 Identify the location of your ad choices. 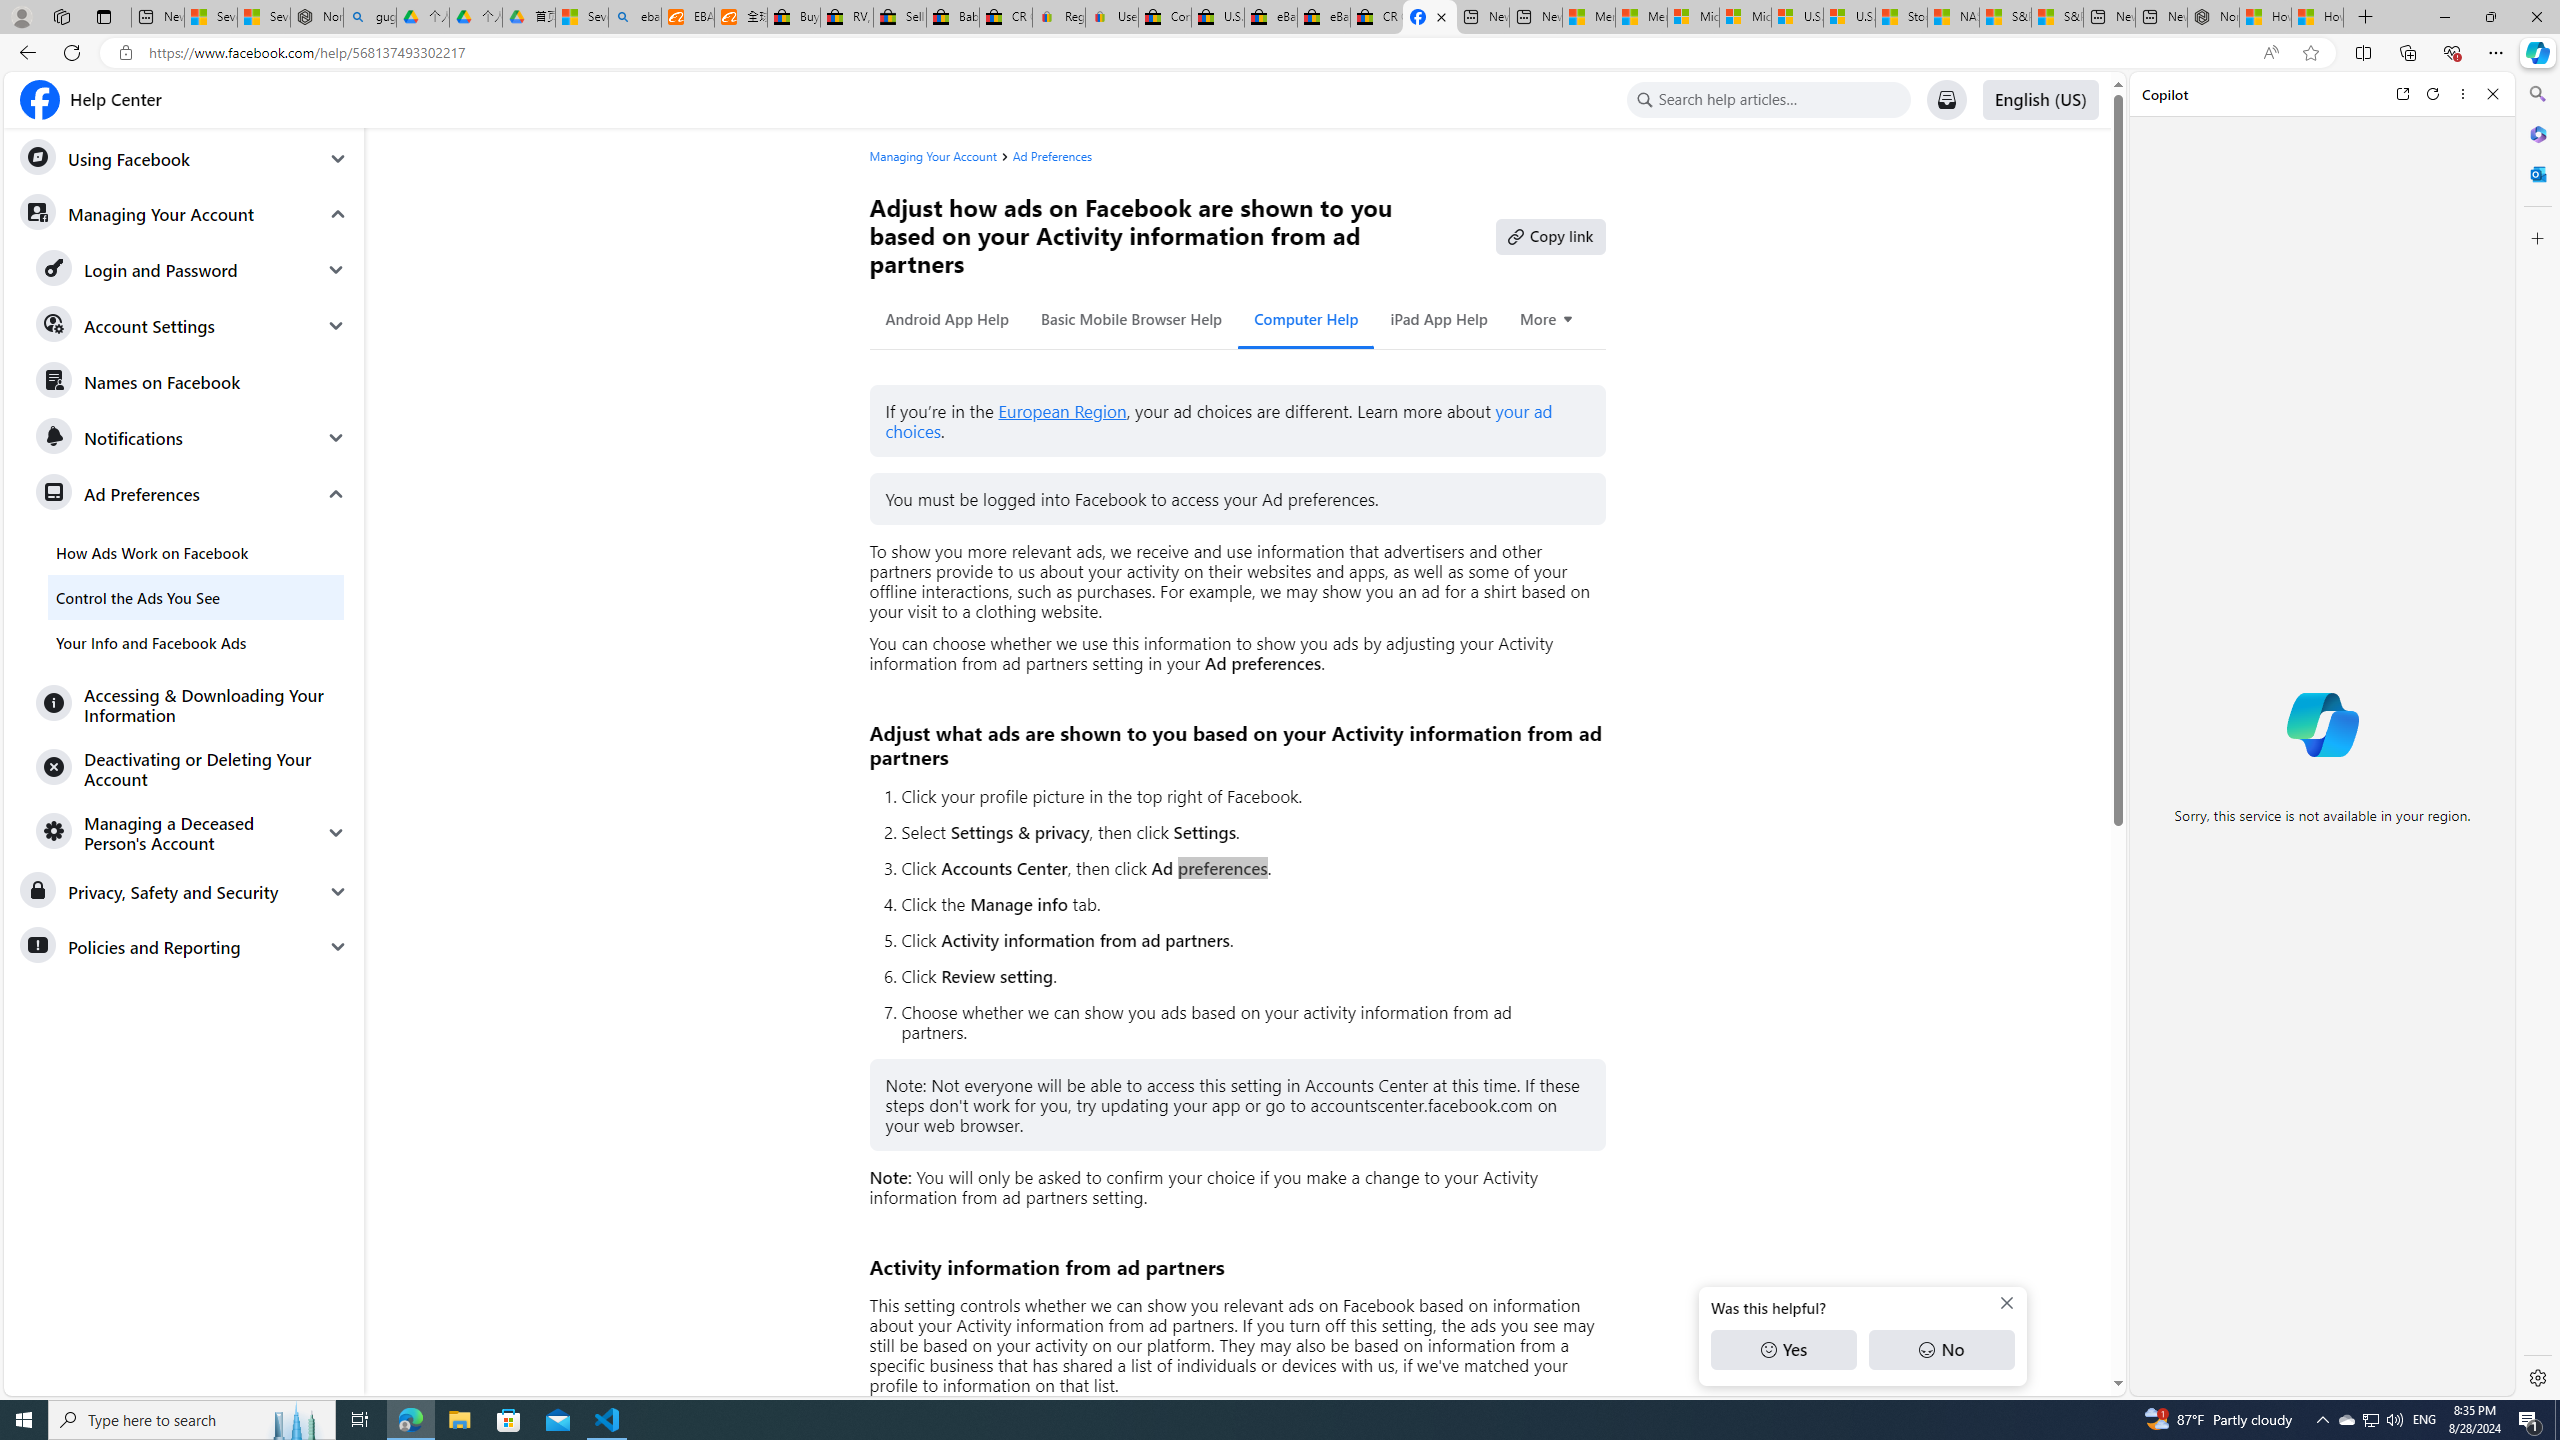
(1219, 422).